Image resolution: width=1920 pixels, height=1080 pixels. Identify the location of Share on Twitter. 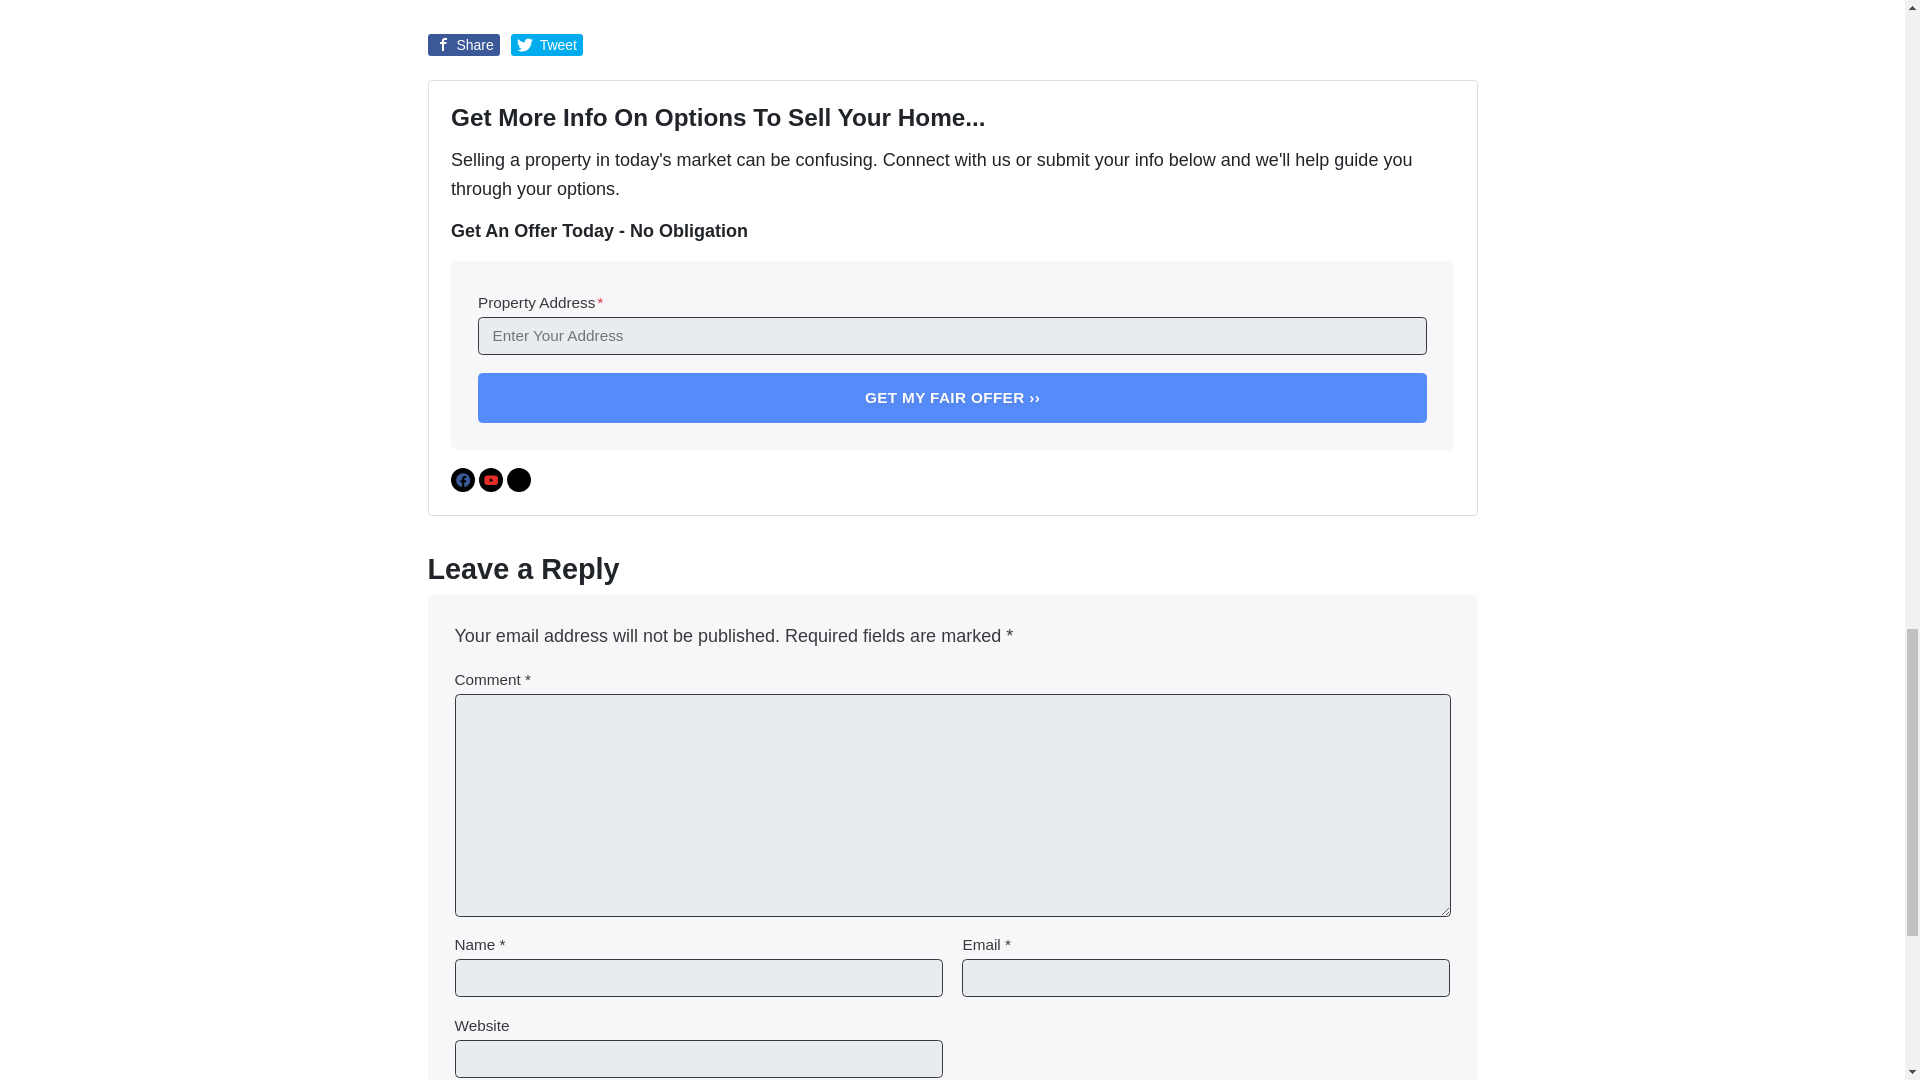
(546, 44).